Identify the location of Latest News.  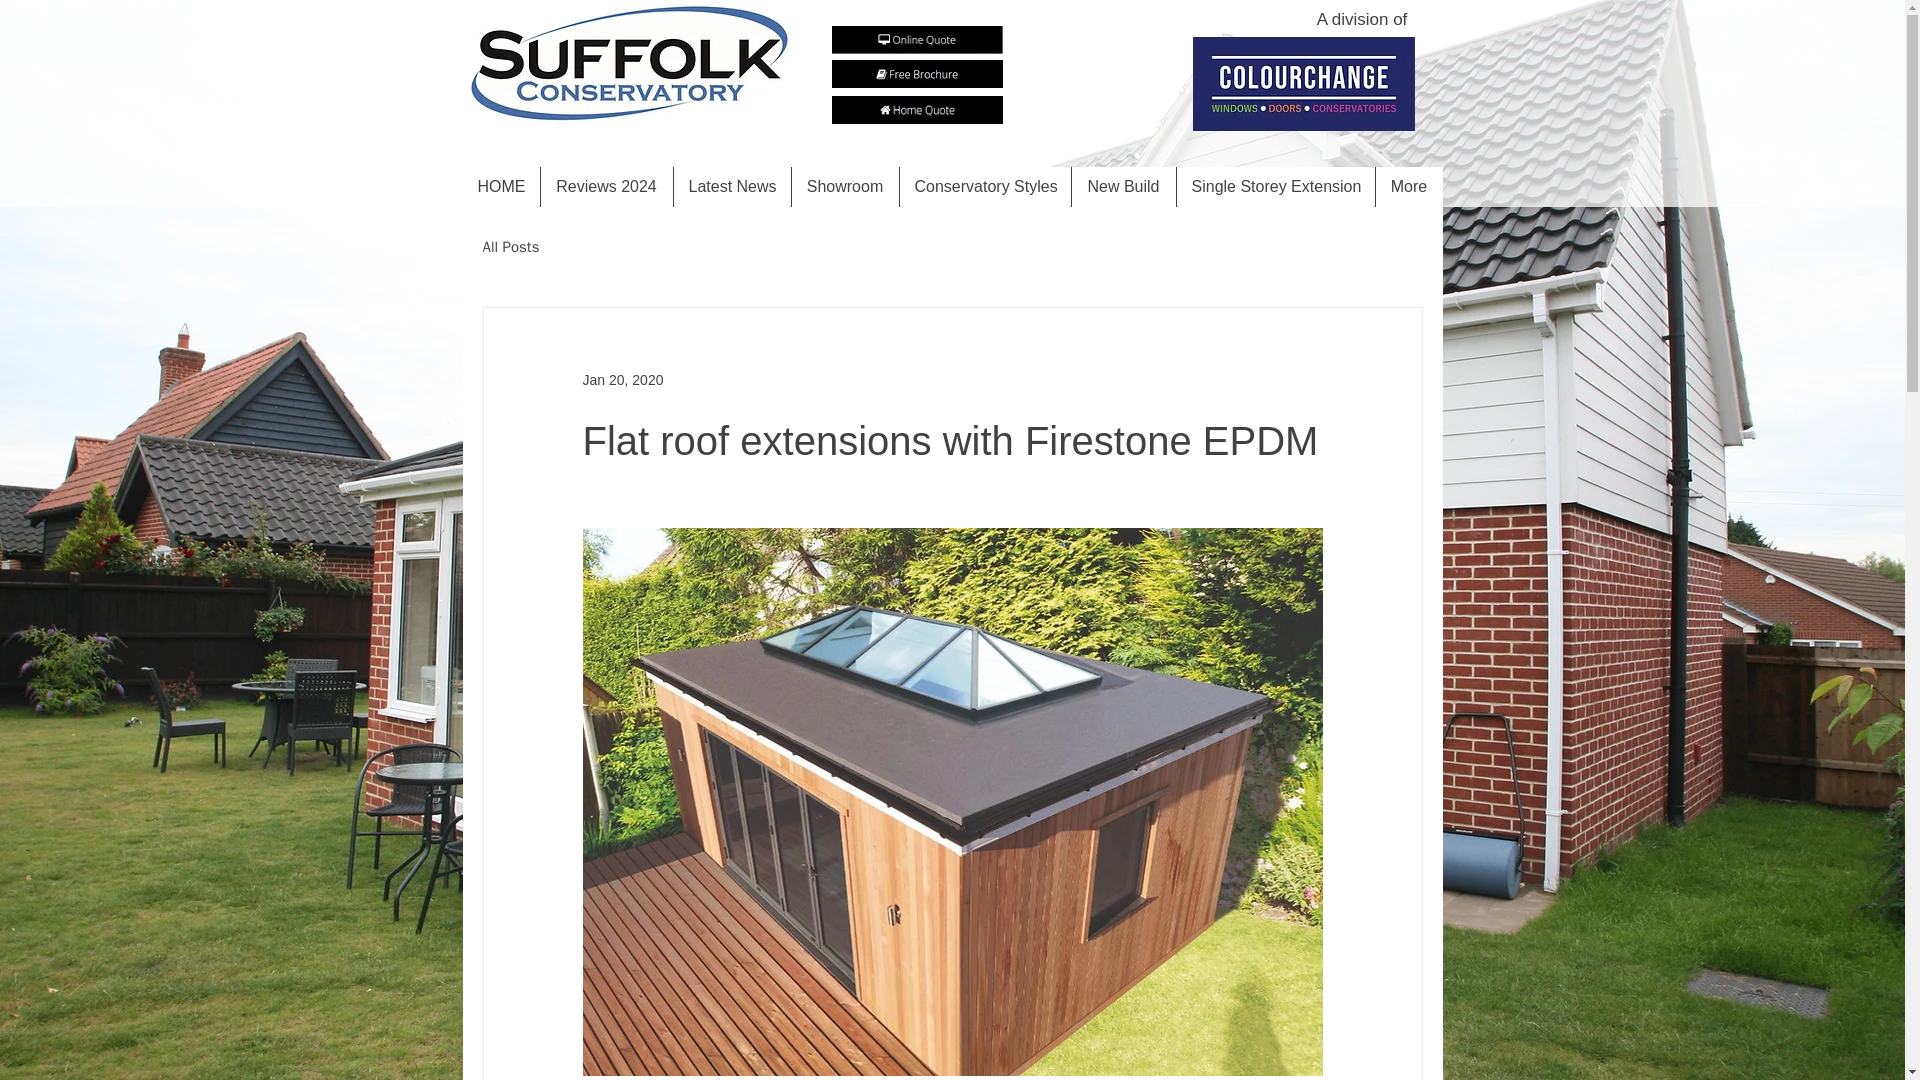
(730, 187).